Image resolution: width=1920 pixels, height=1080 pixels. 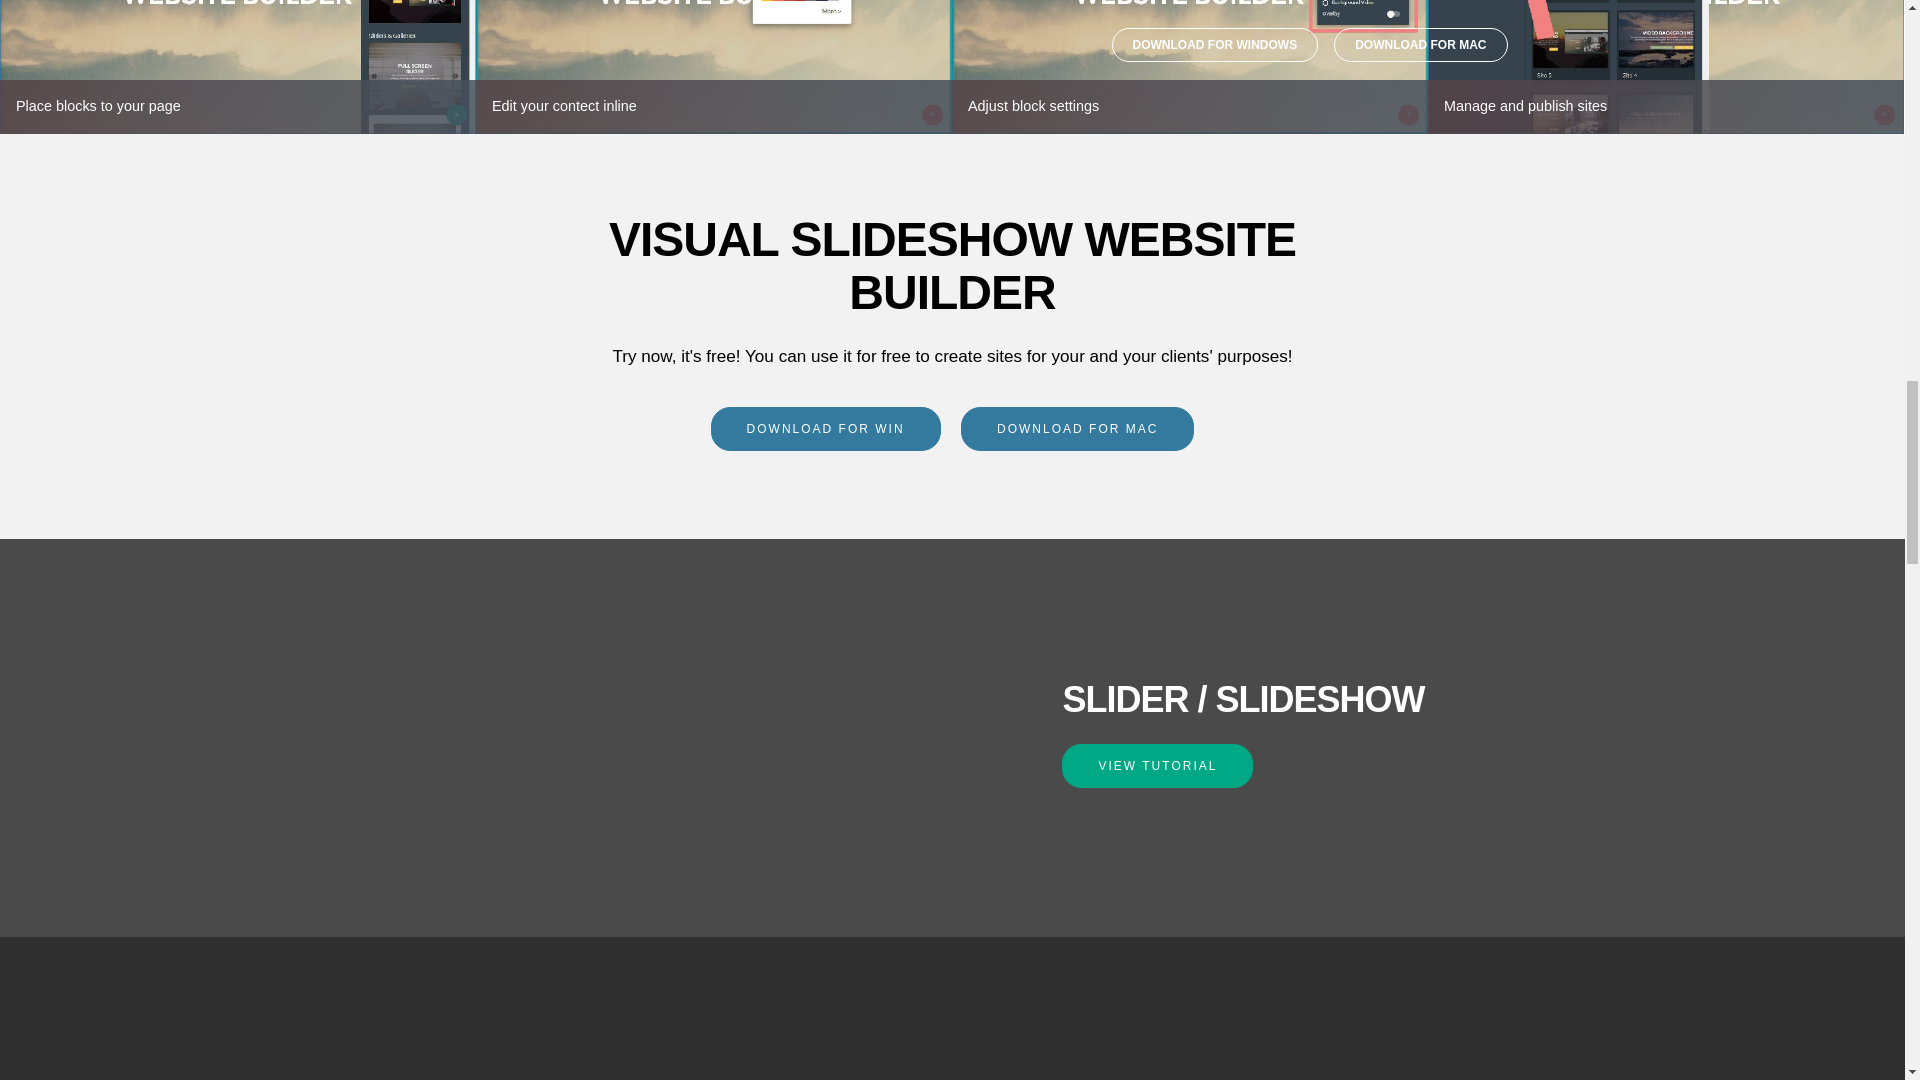 What do you see at coordinates (1157, 766) in the screenshot?
I see `VIEW TUTORIAL` at bounding box center [1157, 766].